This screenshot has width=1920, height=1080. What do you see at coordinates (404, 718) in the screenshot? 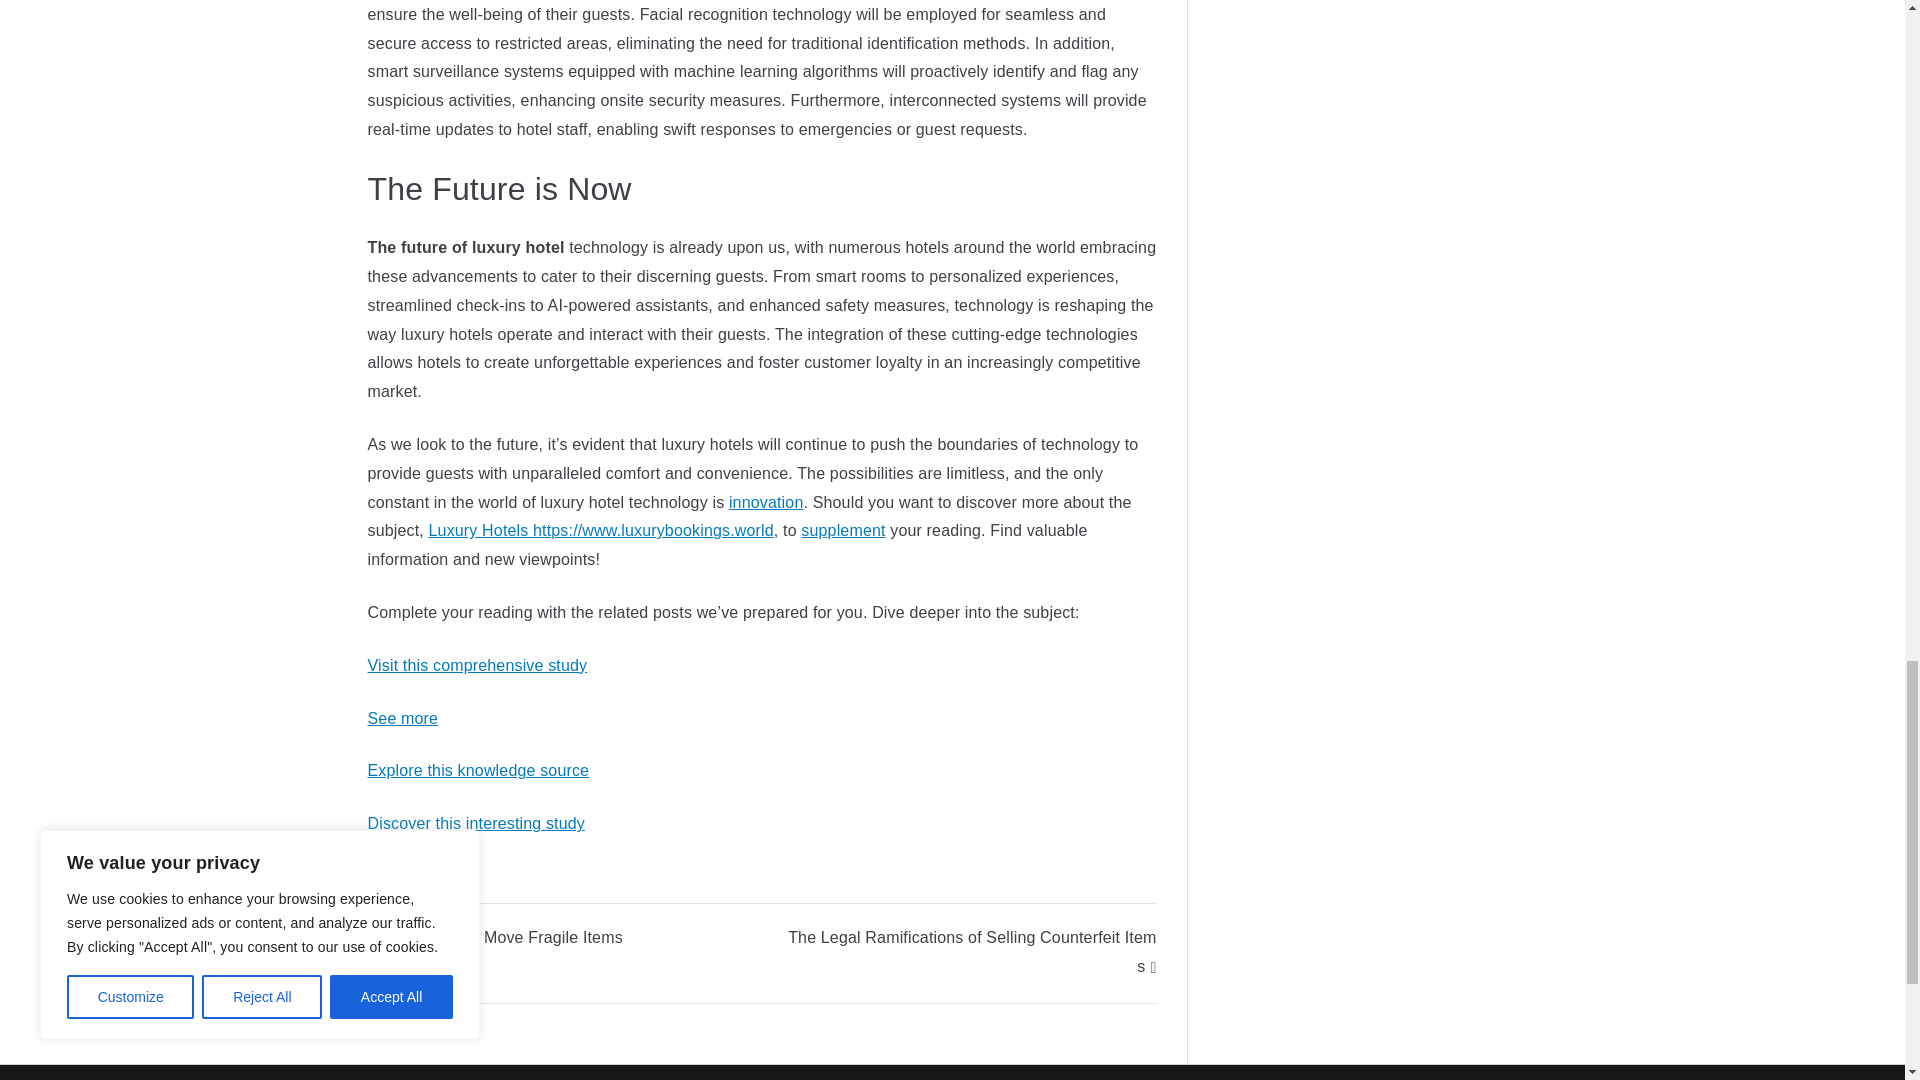
I see `See more` at bounding box center [404, 718].